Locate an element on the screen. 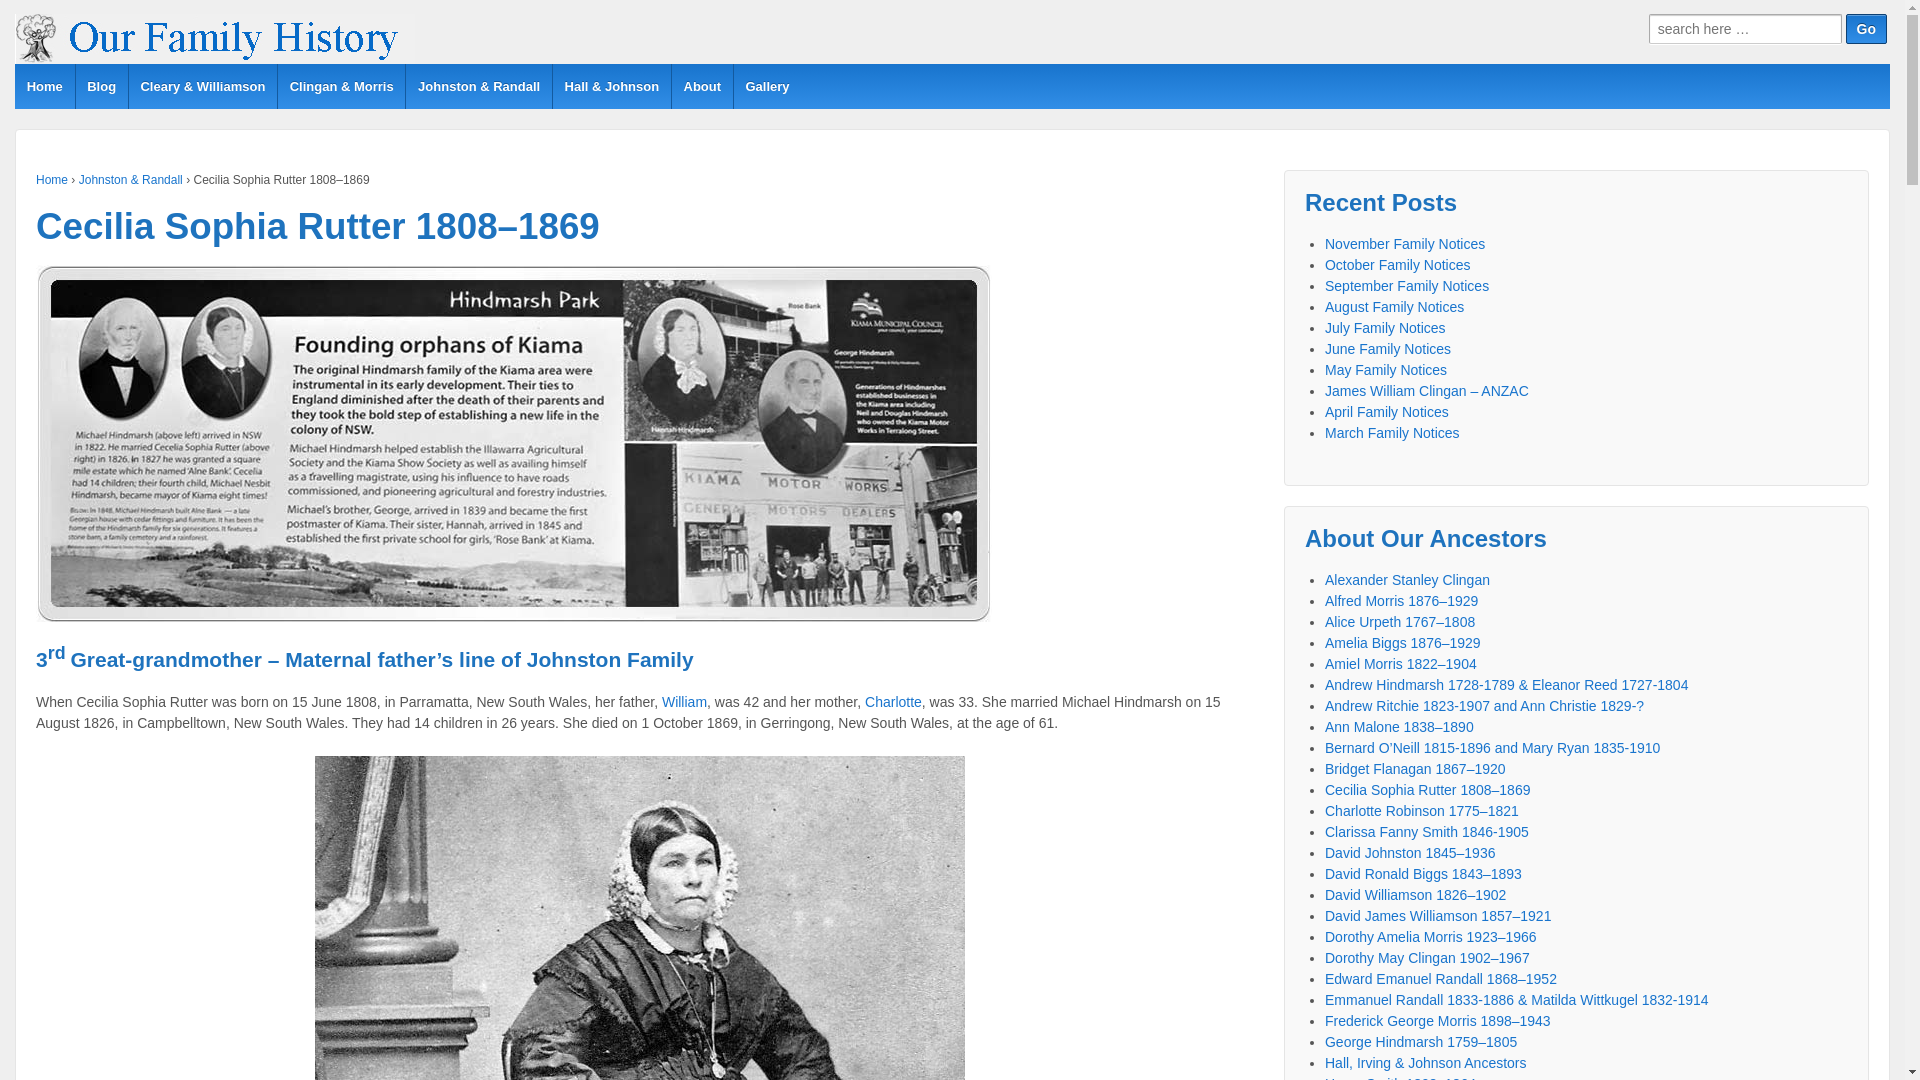 The width and height of the screenshot is (1920, 1080). Hall, Irving & Johnson Ancestors is located at coordinates (1426, 1063).